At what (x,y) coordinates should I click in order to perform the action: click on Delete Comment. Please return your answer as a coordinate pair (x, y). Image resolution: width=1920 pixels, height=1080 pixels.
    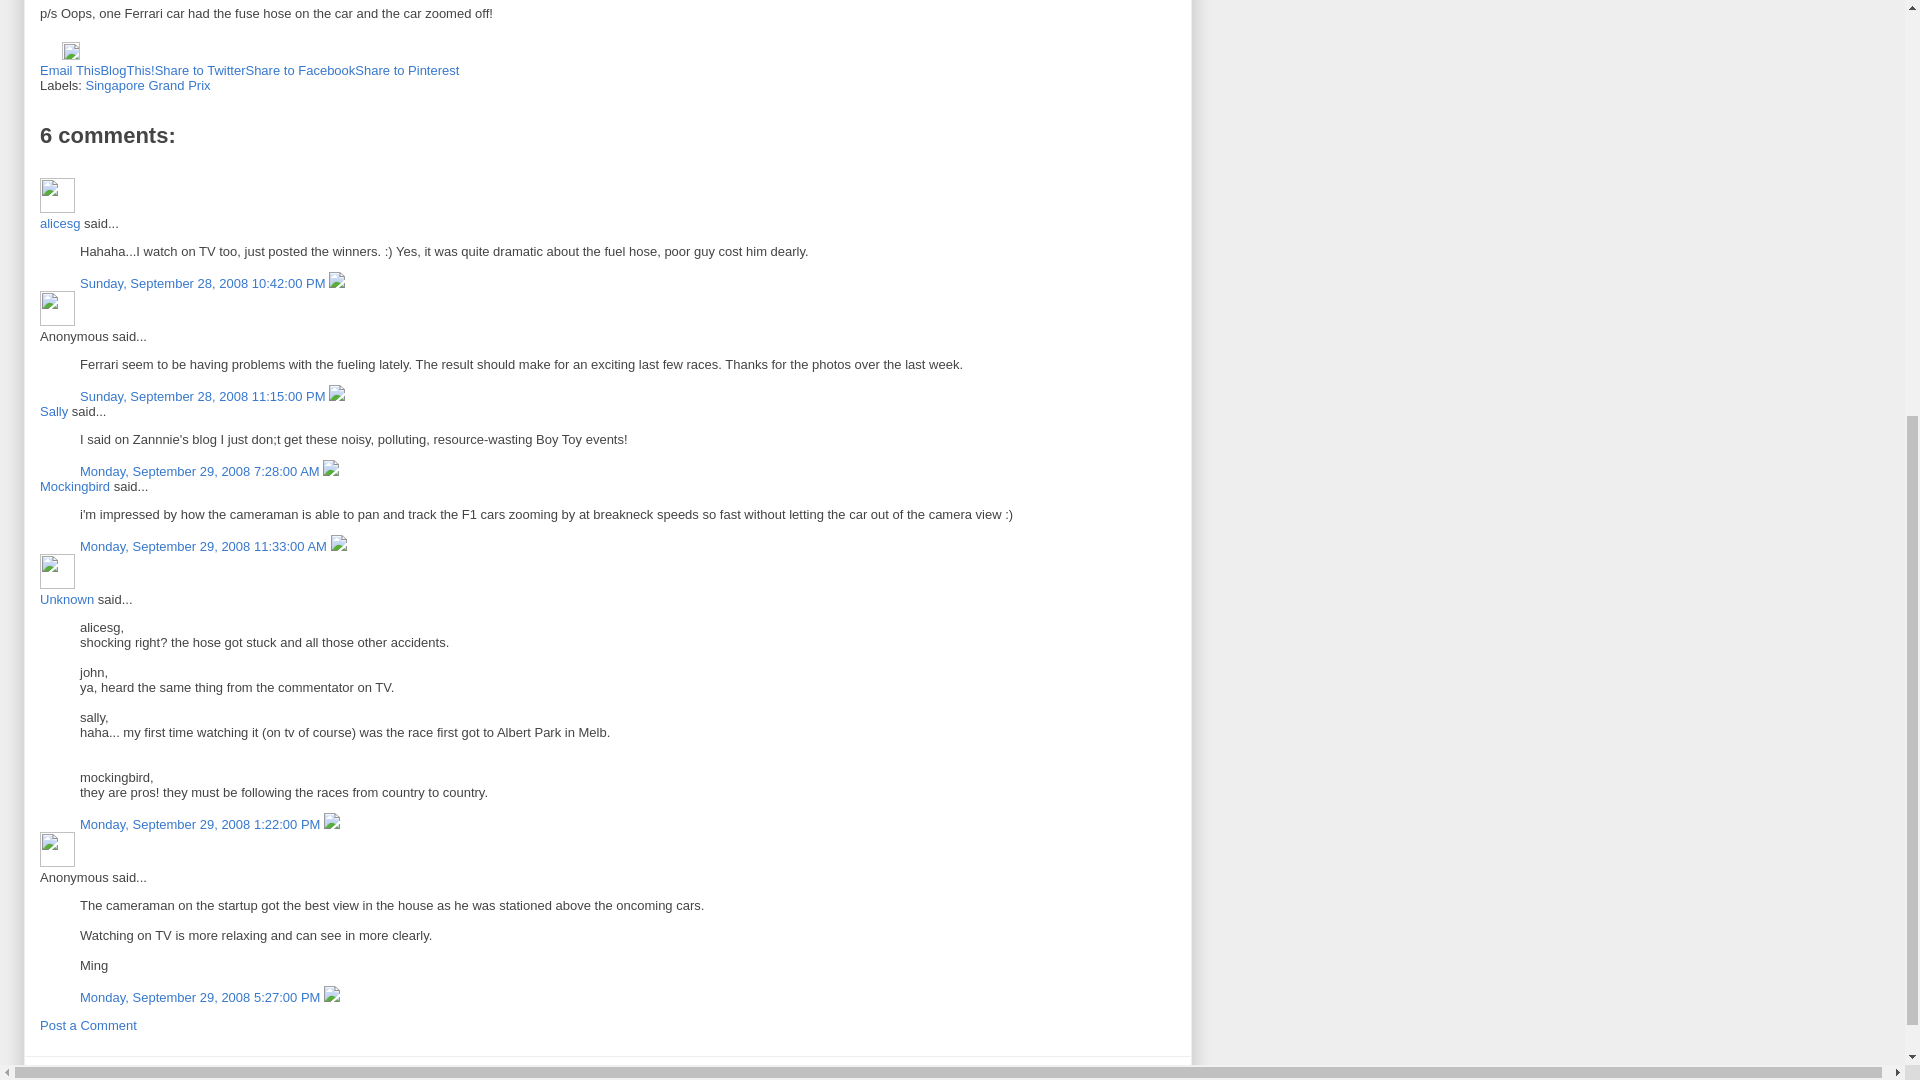
    Looking at the image, I should click on (336, 396).